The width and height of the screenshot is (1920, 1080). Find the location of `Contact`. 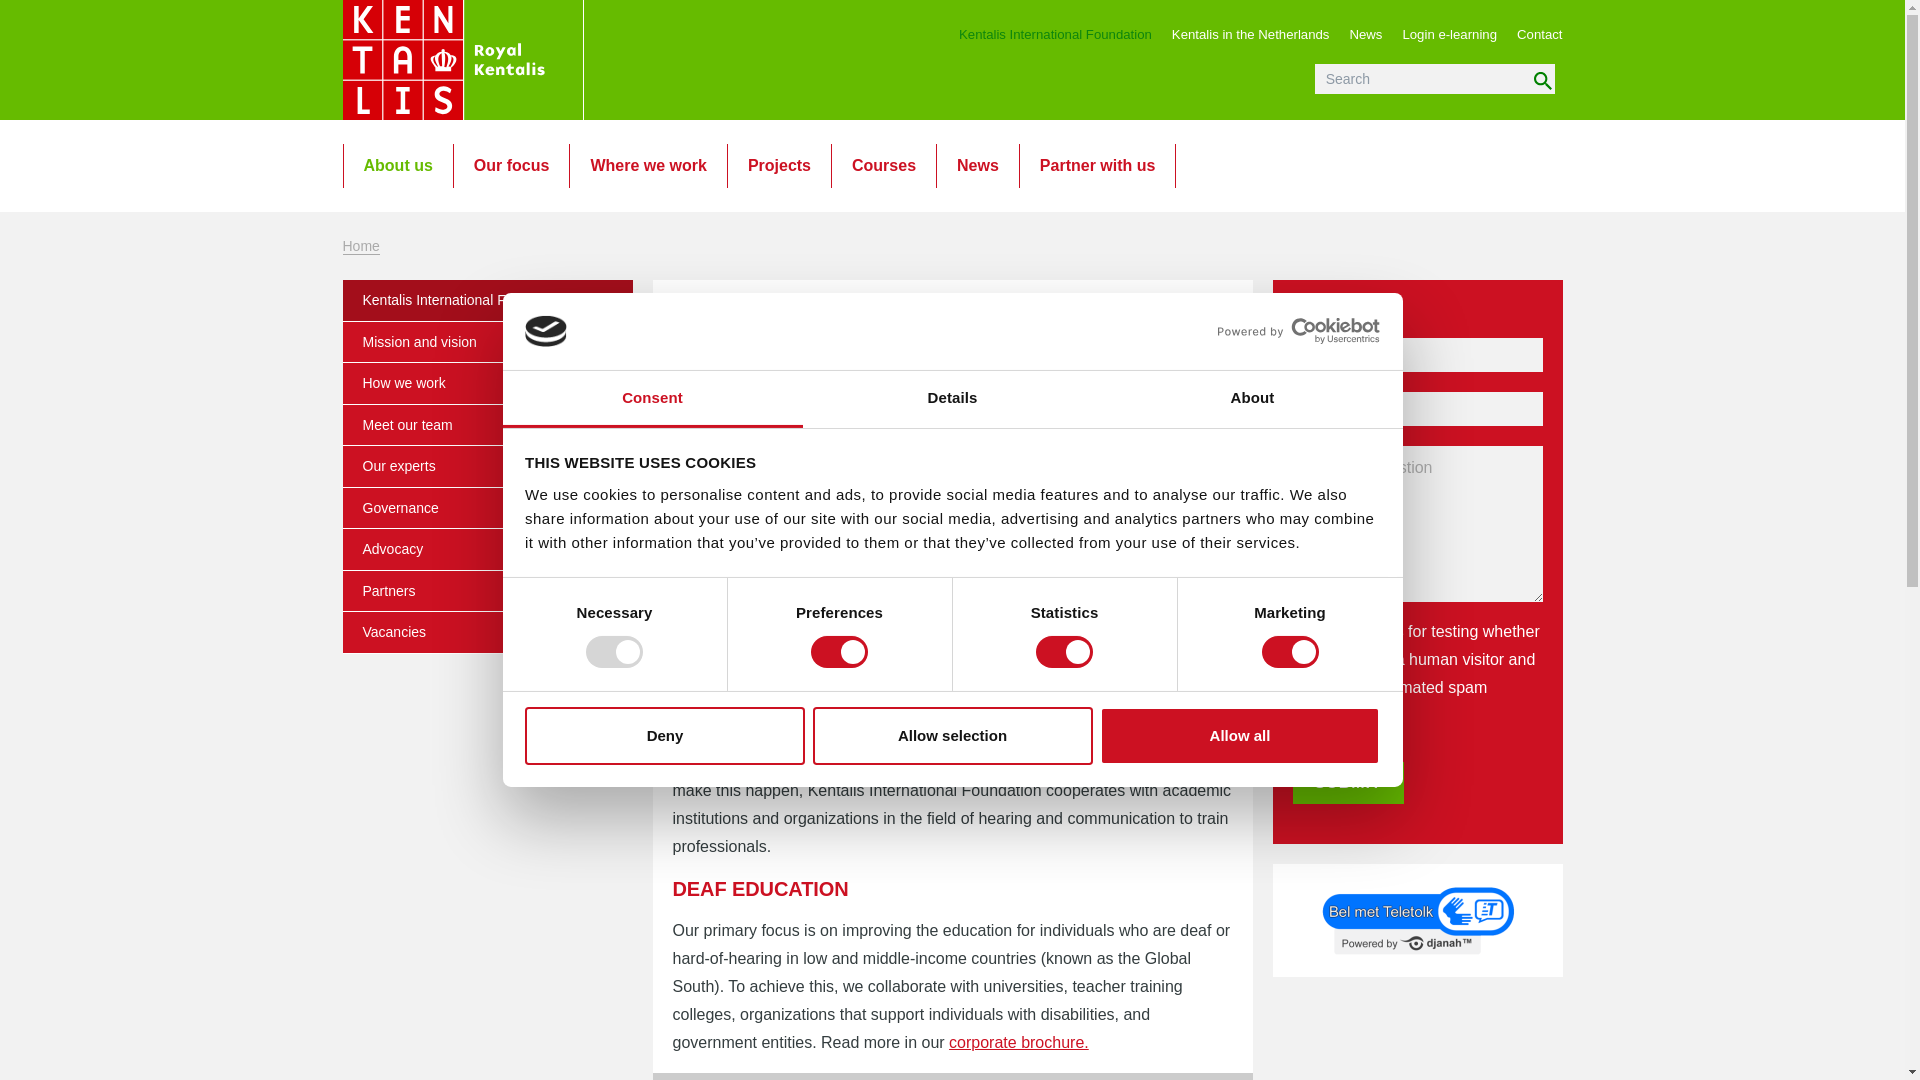

Contact is located at coordinates (1539, 34).